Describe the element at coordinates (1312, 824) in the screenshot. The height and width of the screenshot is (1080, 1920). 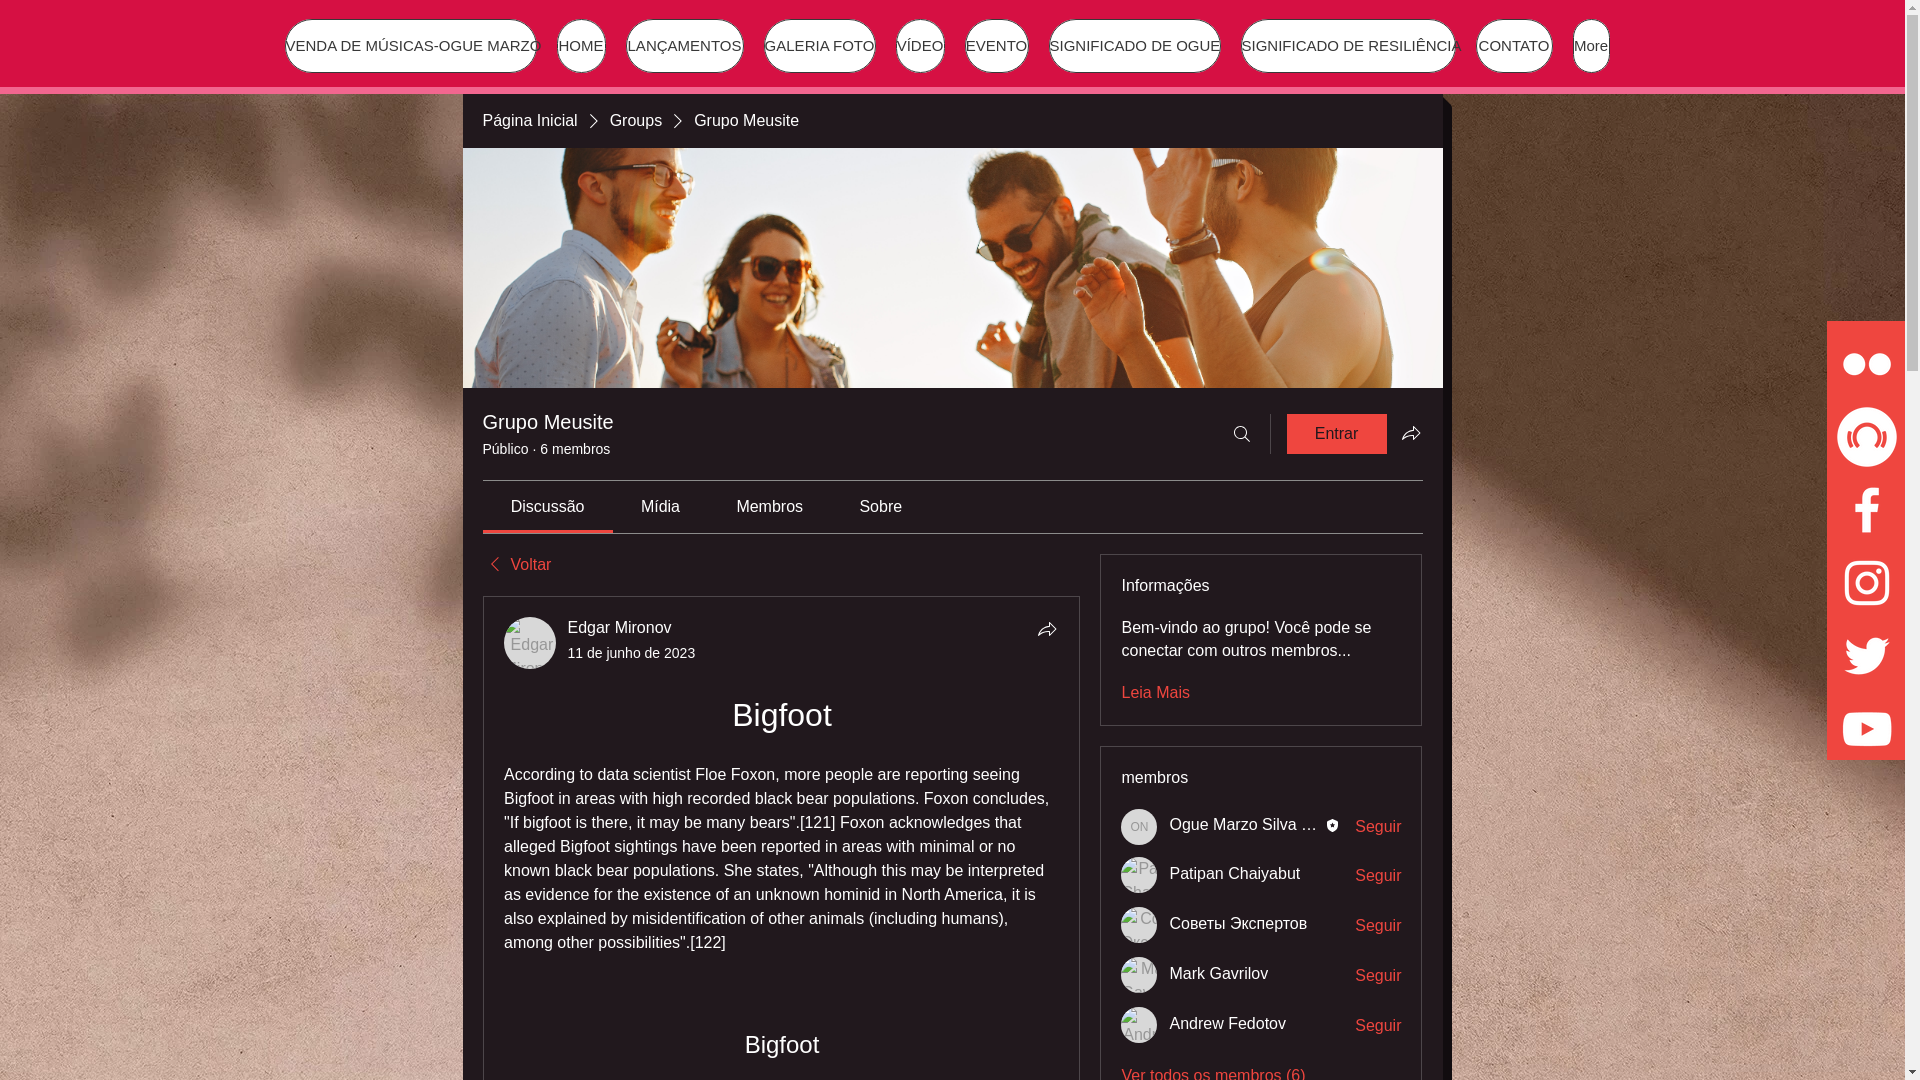
I see `Ogue Marzo Silva Machado Nascimento` at that location.